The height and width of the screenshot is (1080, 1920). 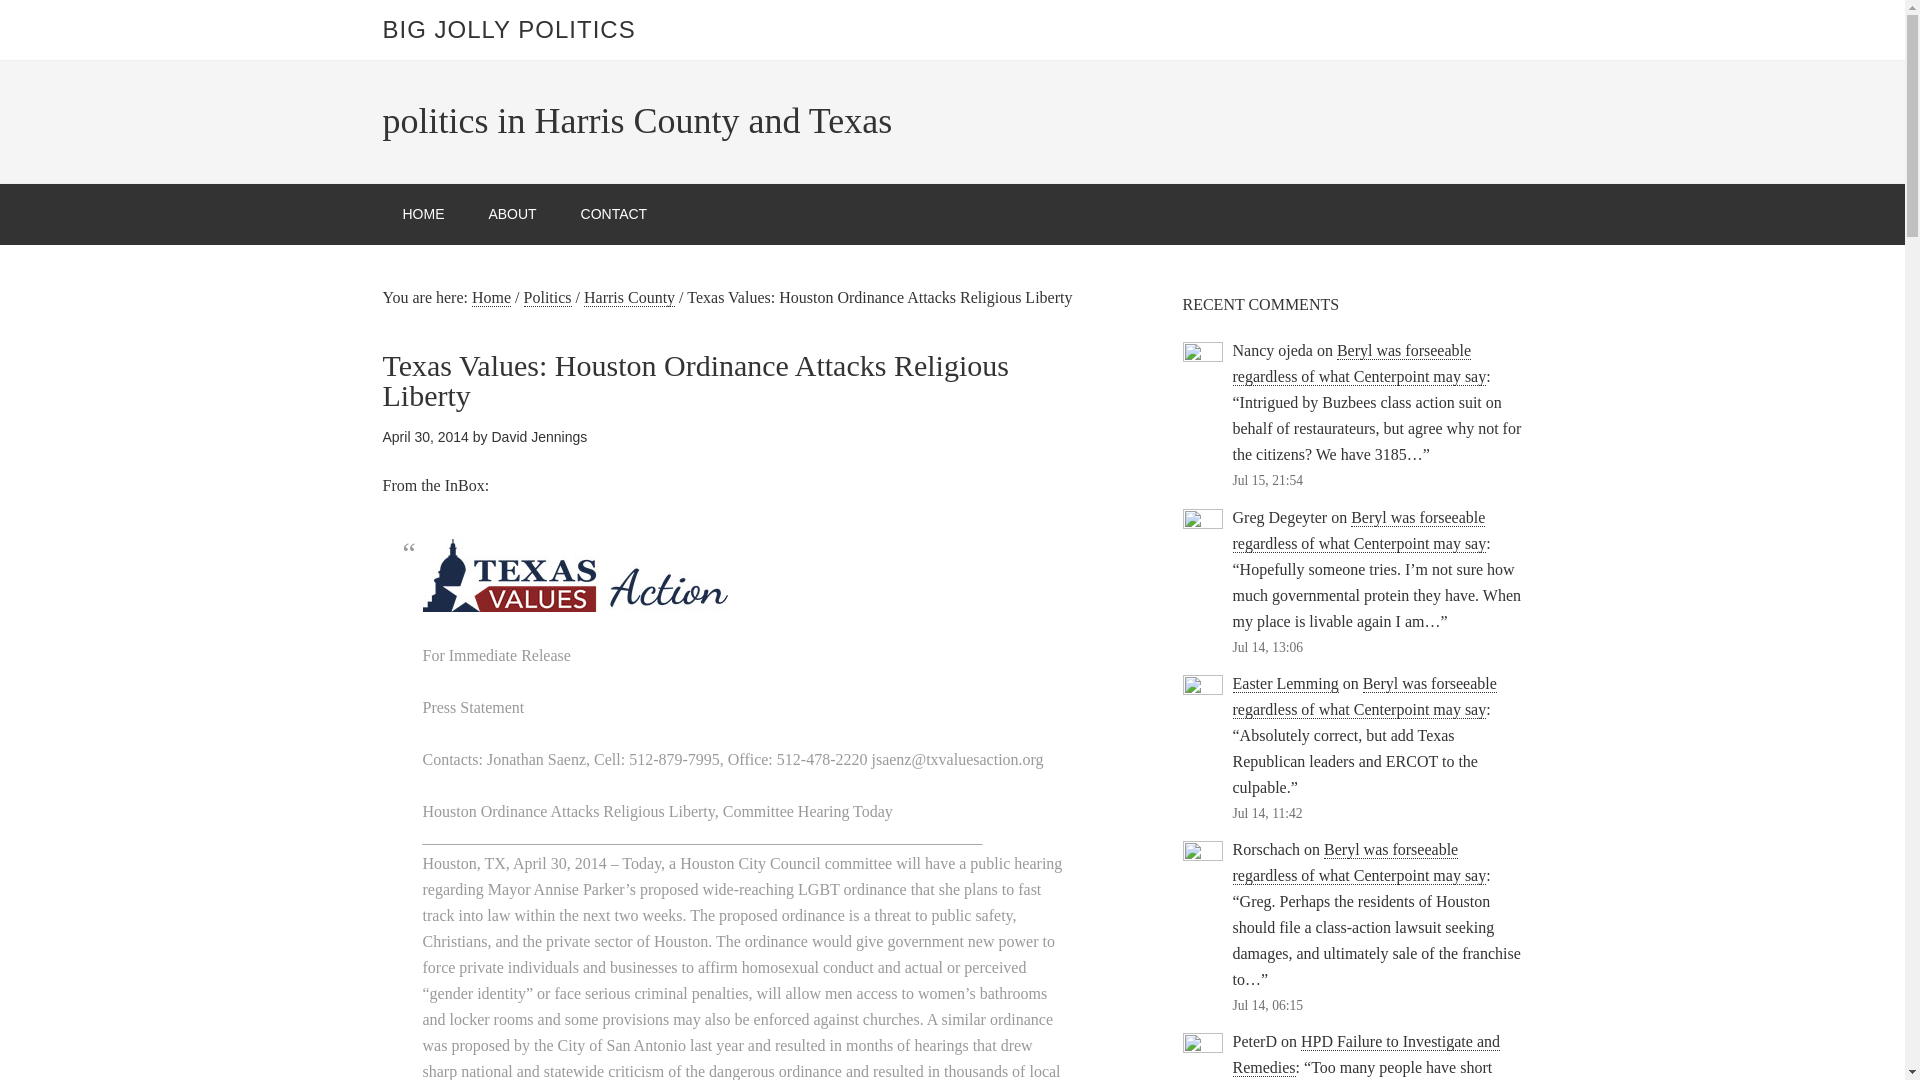 I want to click on ABOUT, so click(x=512, y=214).